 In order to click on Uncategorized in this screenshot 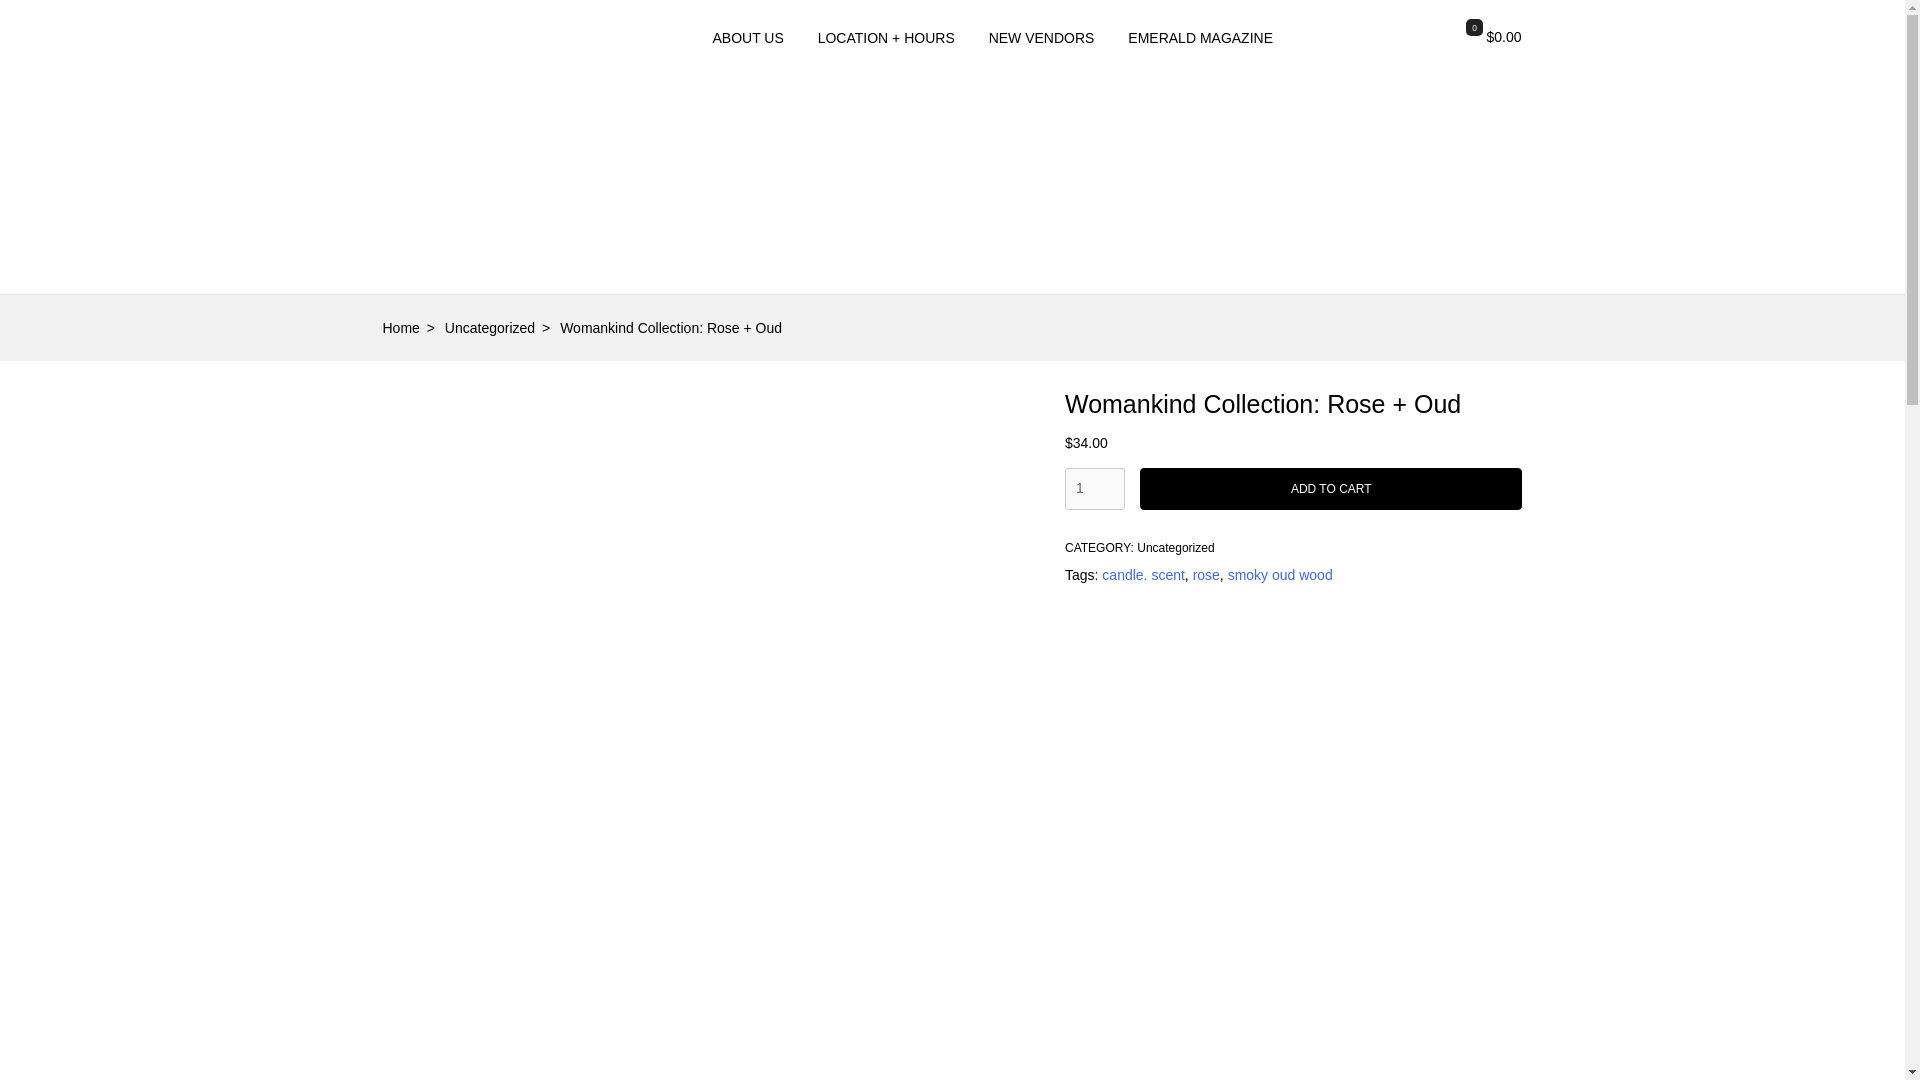, I will do `click(502, 327)`.